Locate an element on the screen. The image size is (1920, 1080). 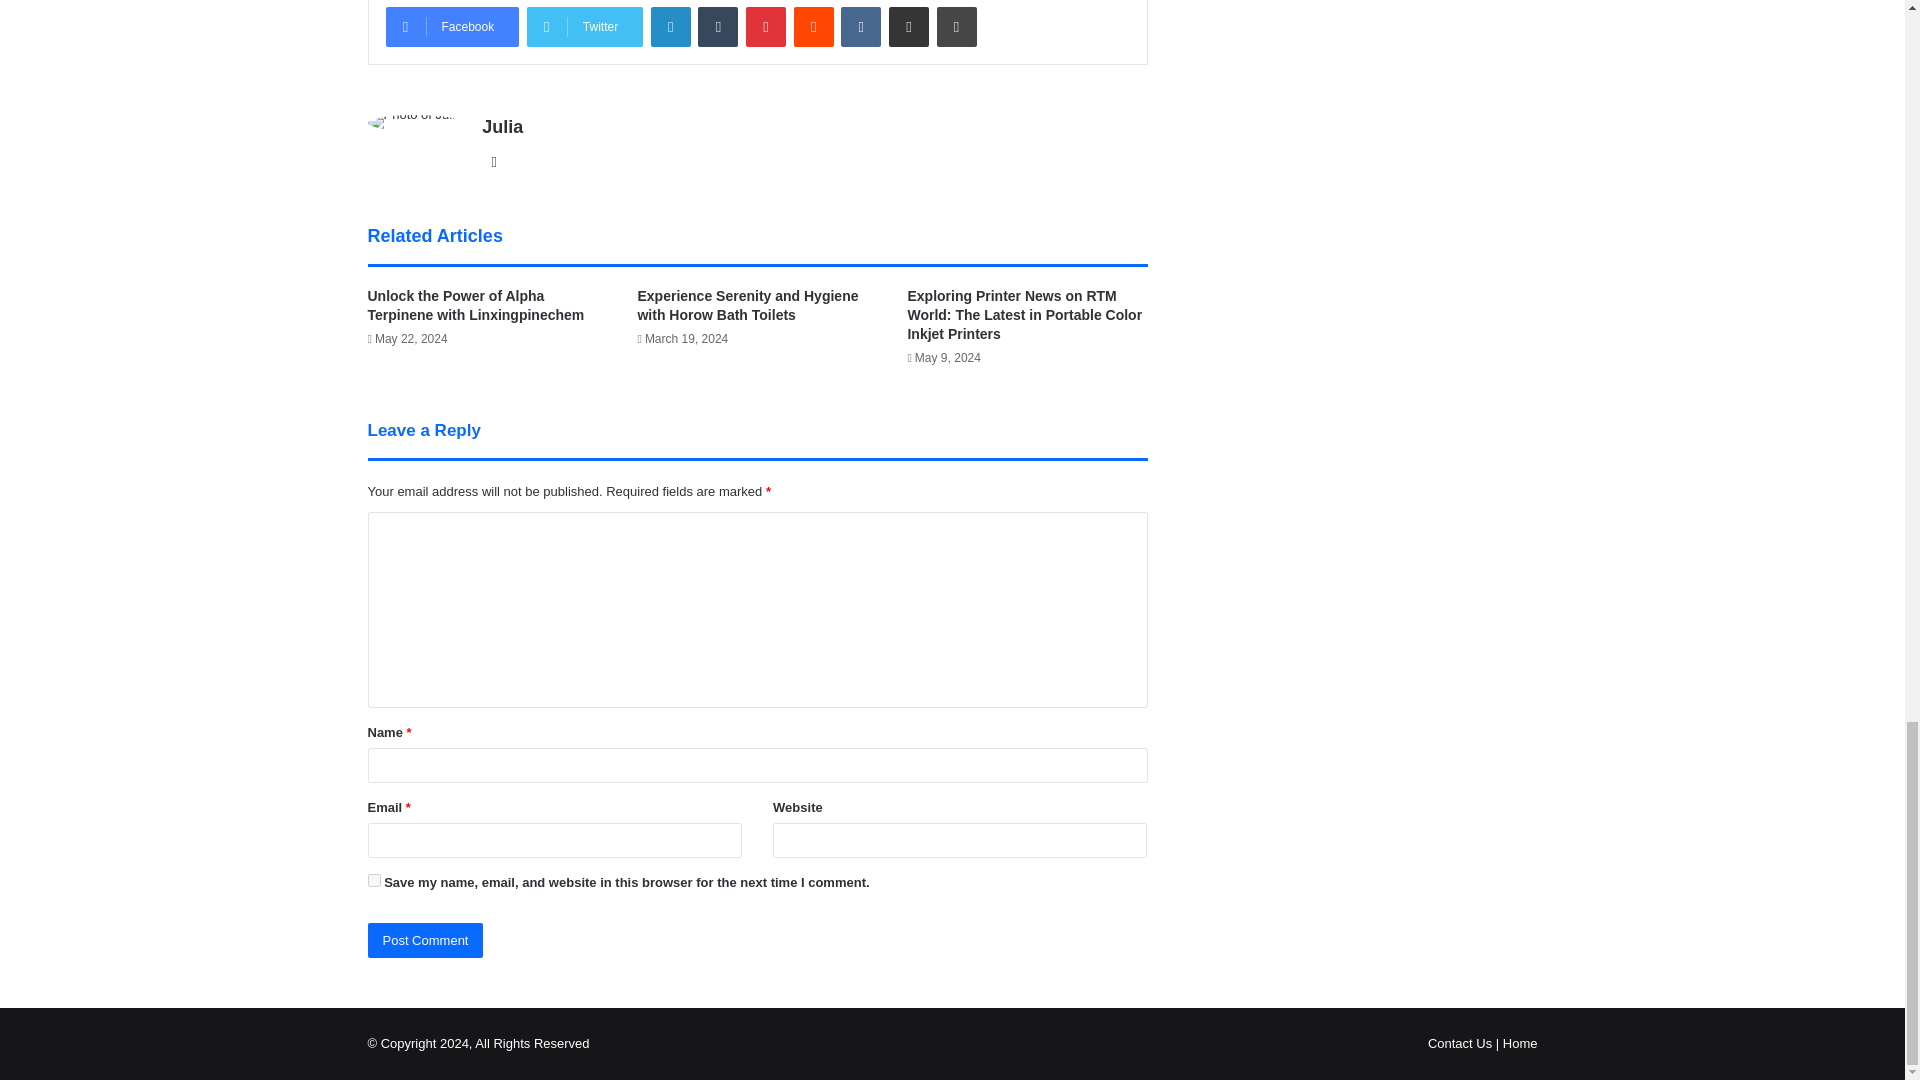
Reddit is located at coordinates (814, 26).